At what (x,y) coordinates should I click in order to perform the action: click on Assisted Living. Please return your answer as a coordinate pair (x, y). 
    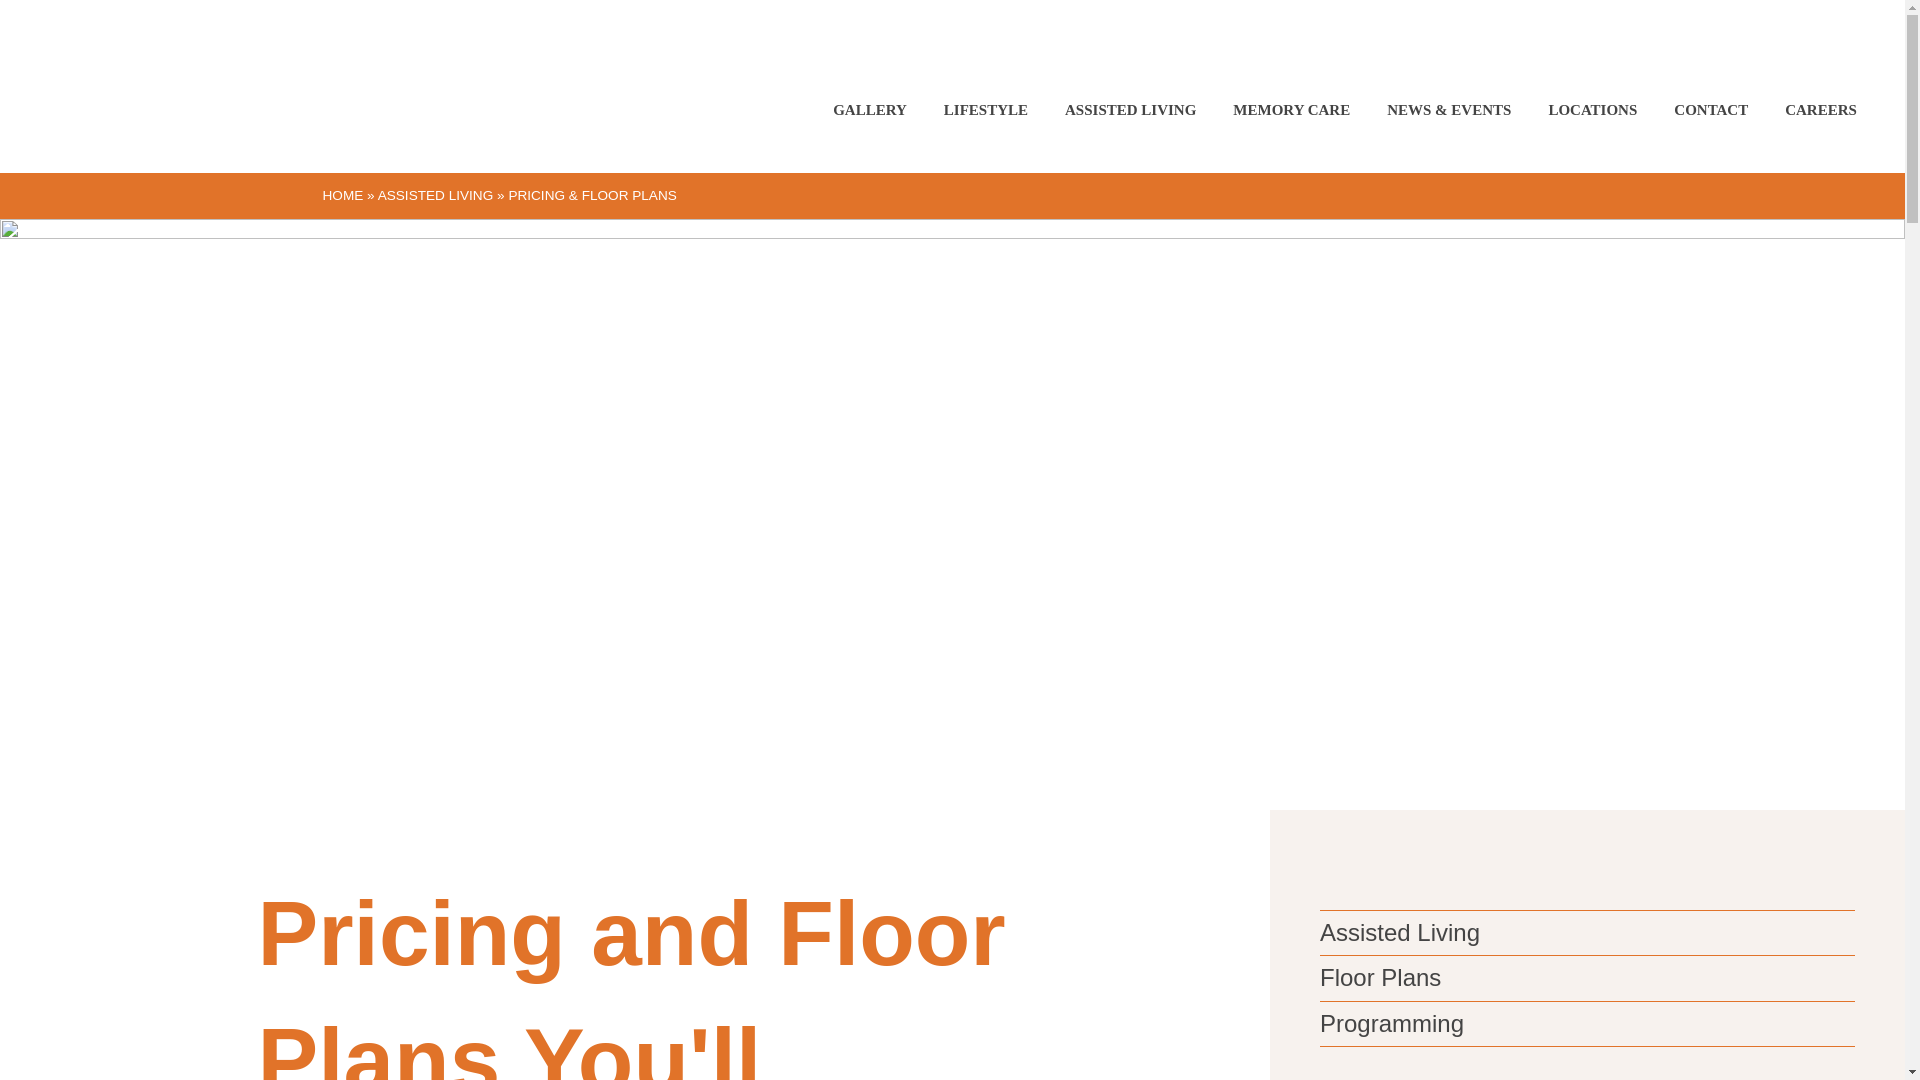
    Looking at the image, I should click on (1400, 932).